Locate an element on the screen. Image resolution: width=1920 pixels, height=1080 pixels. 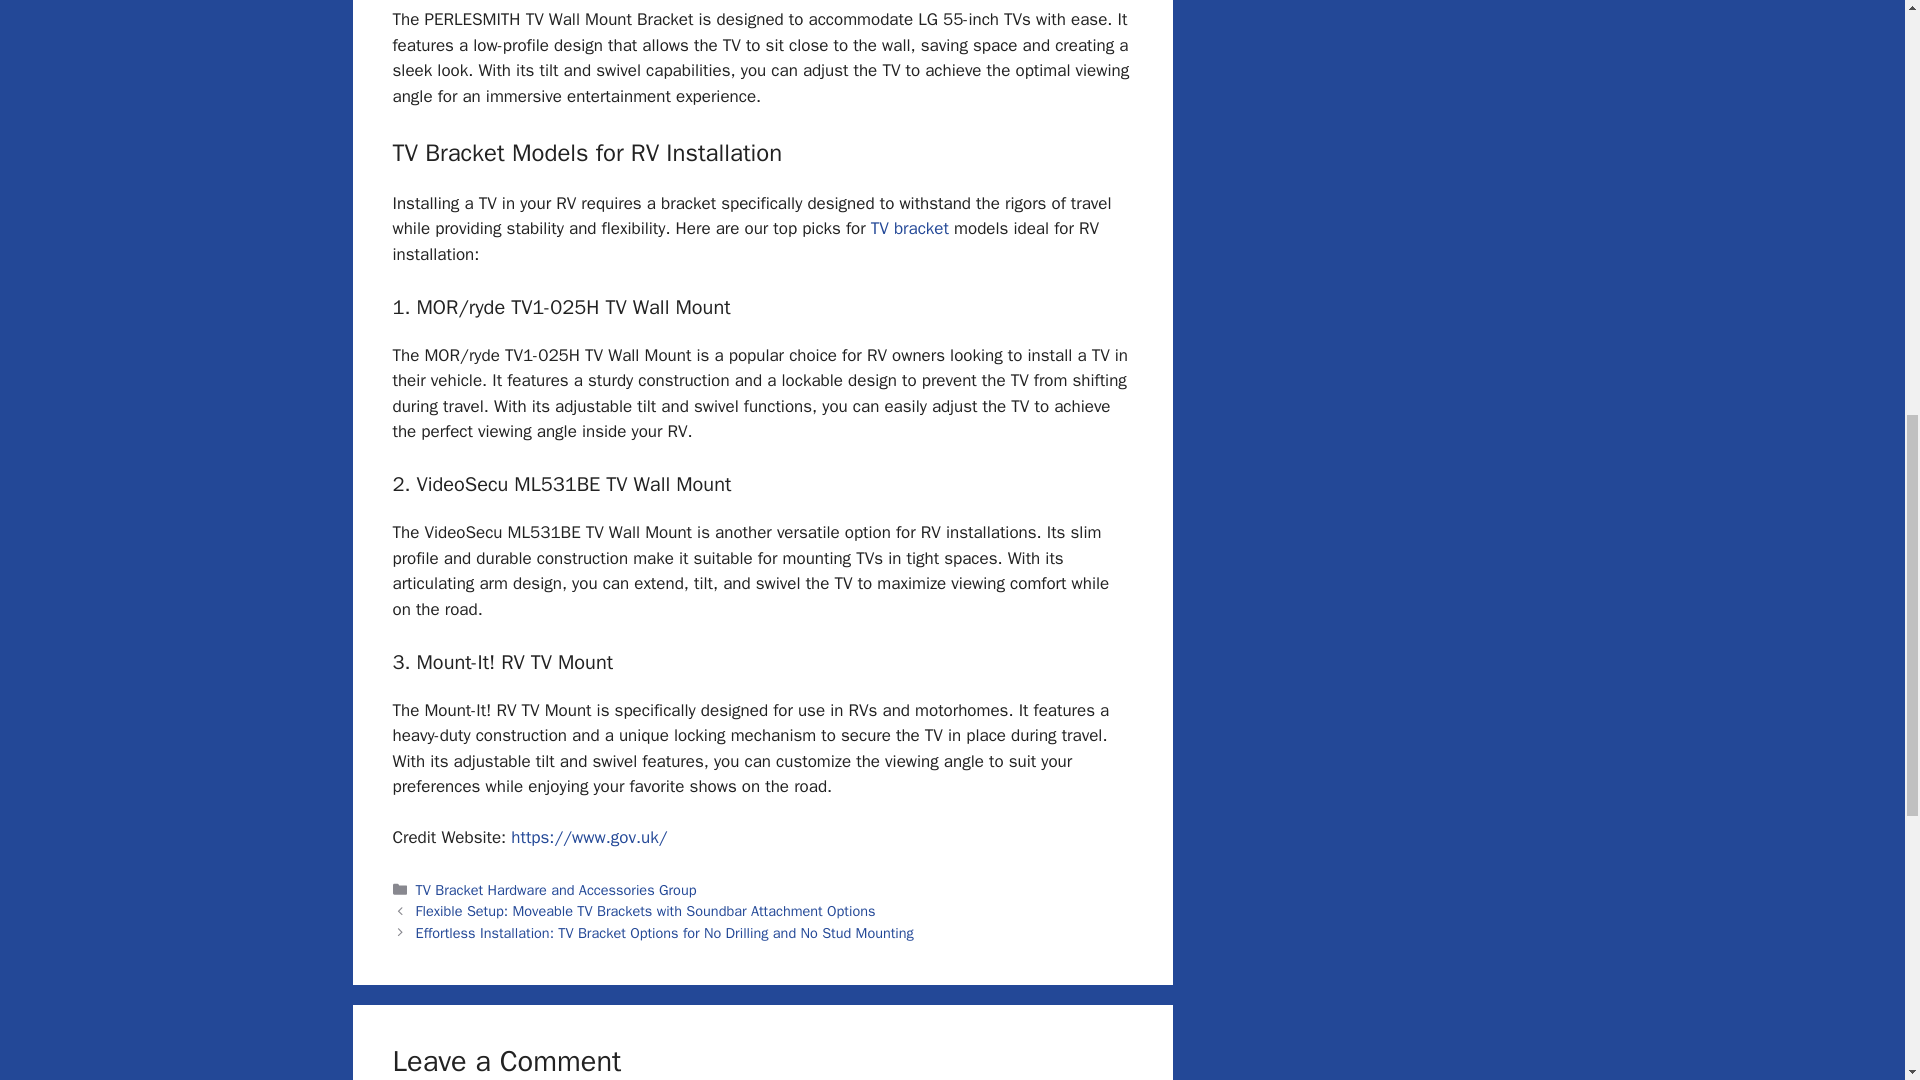
TV Bracket Hardware and Accessories Group is located at coordinates (556, 890).